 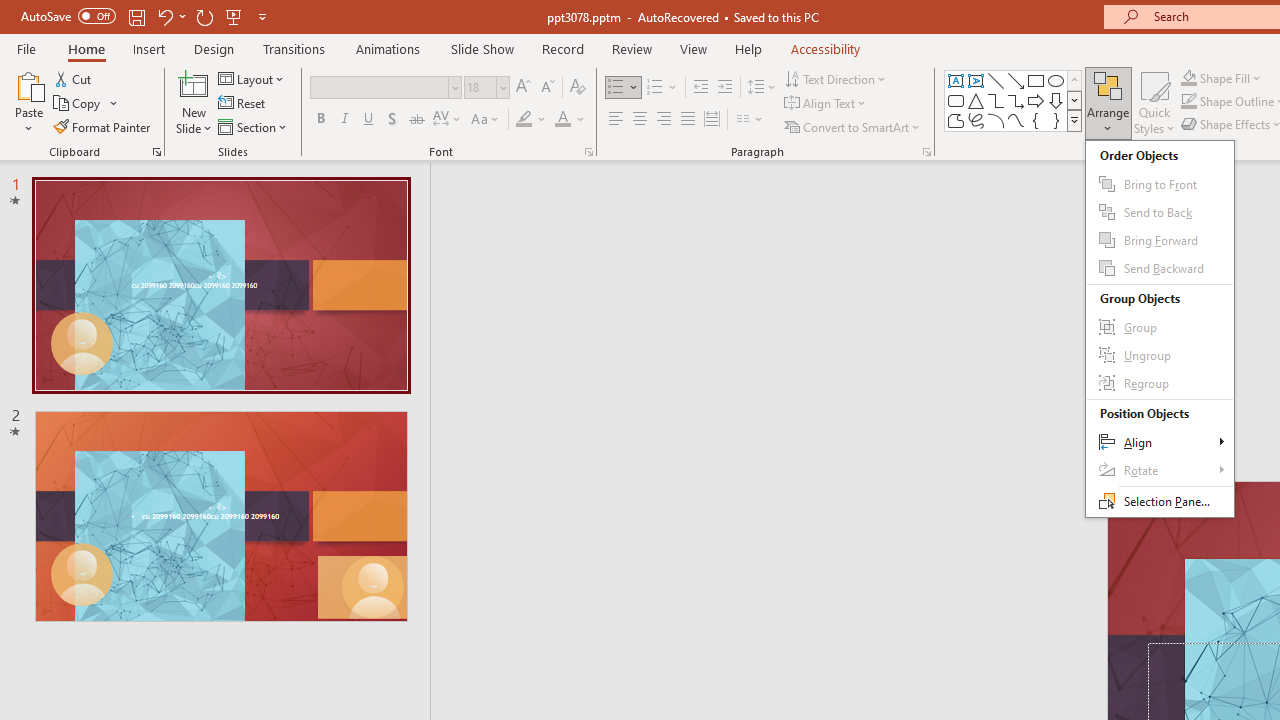 I want to click on Align Left, so click(x=616, y=120).